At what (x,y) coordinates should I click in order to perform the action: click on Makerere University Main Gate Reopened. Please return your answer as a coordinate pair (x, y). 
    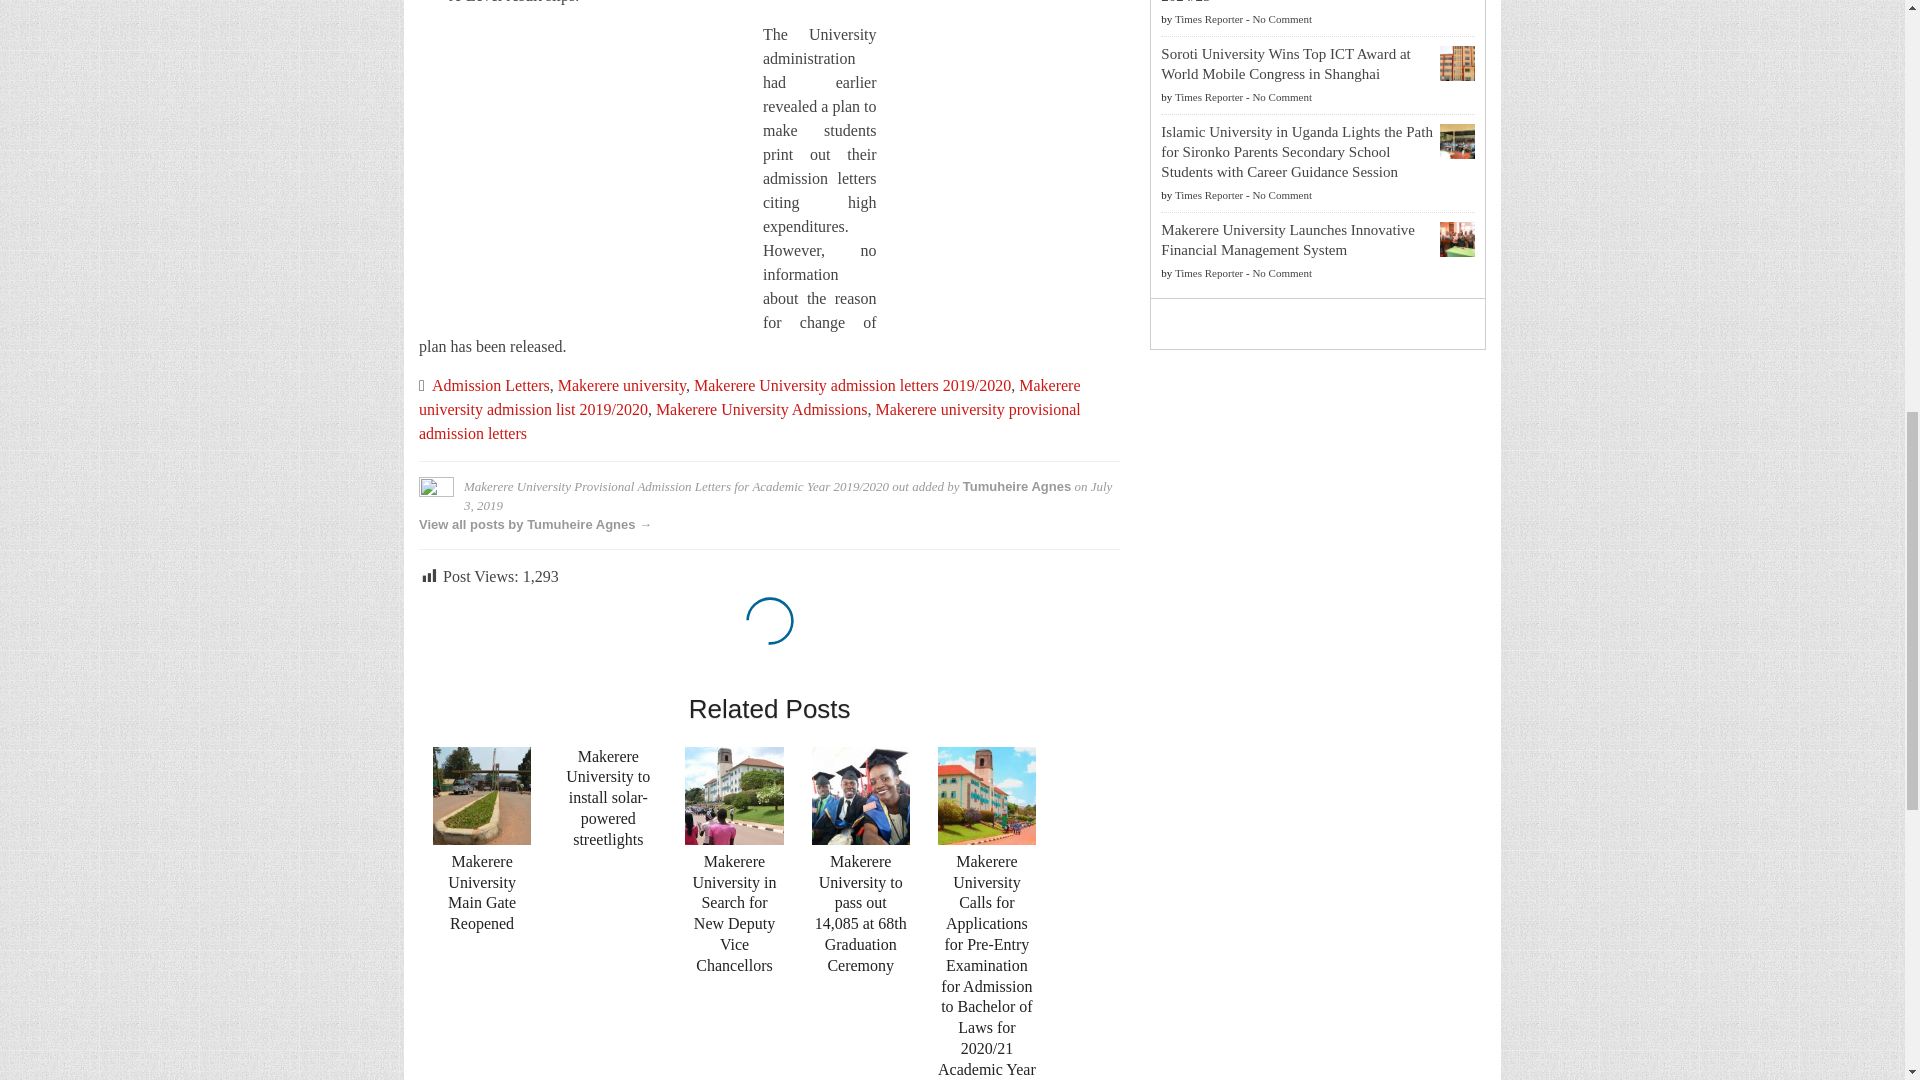
    Looking at the image, I should click on (482, 797).